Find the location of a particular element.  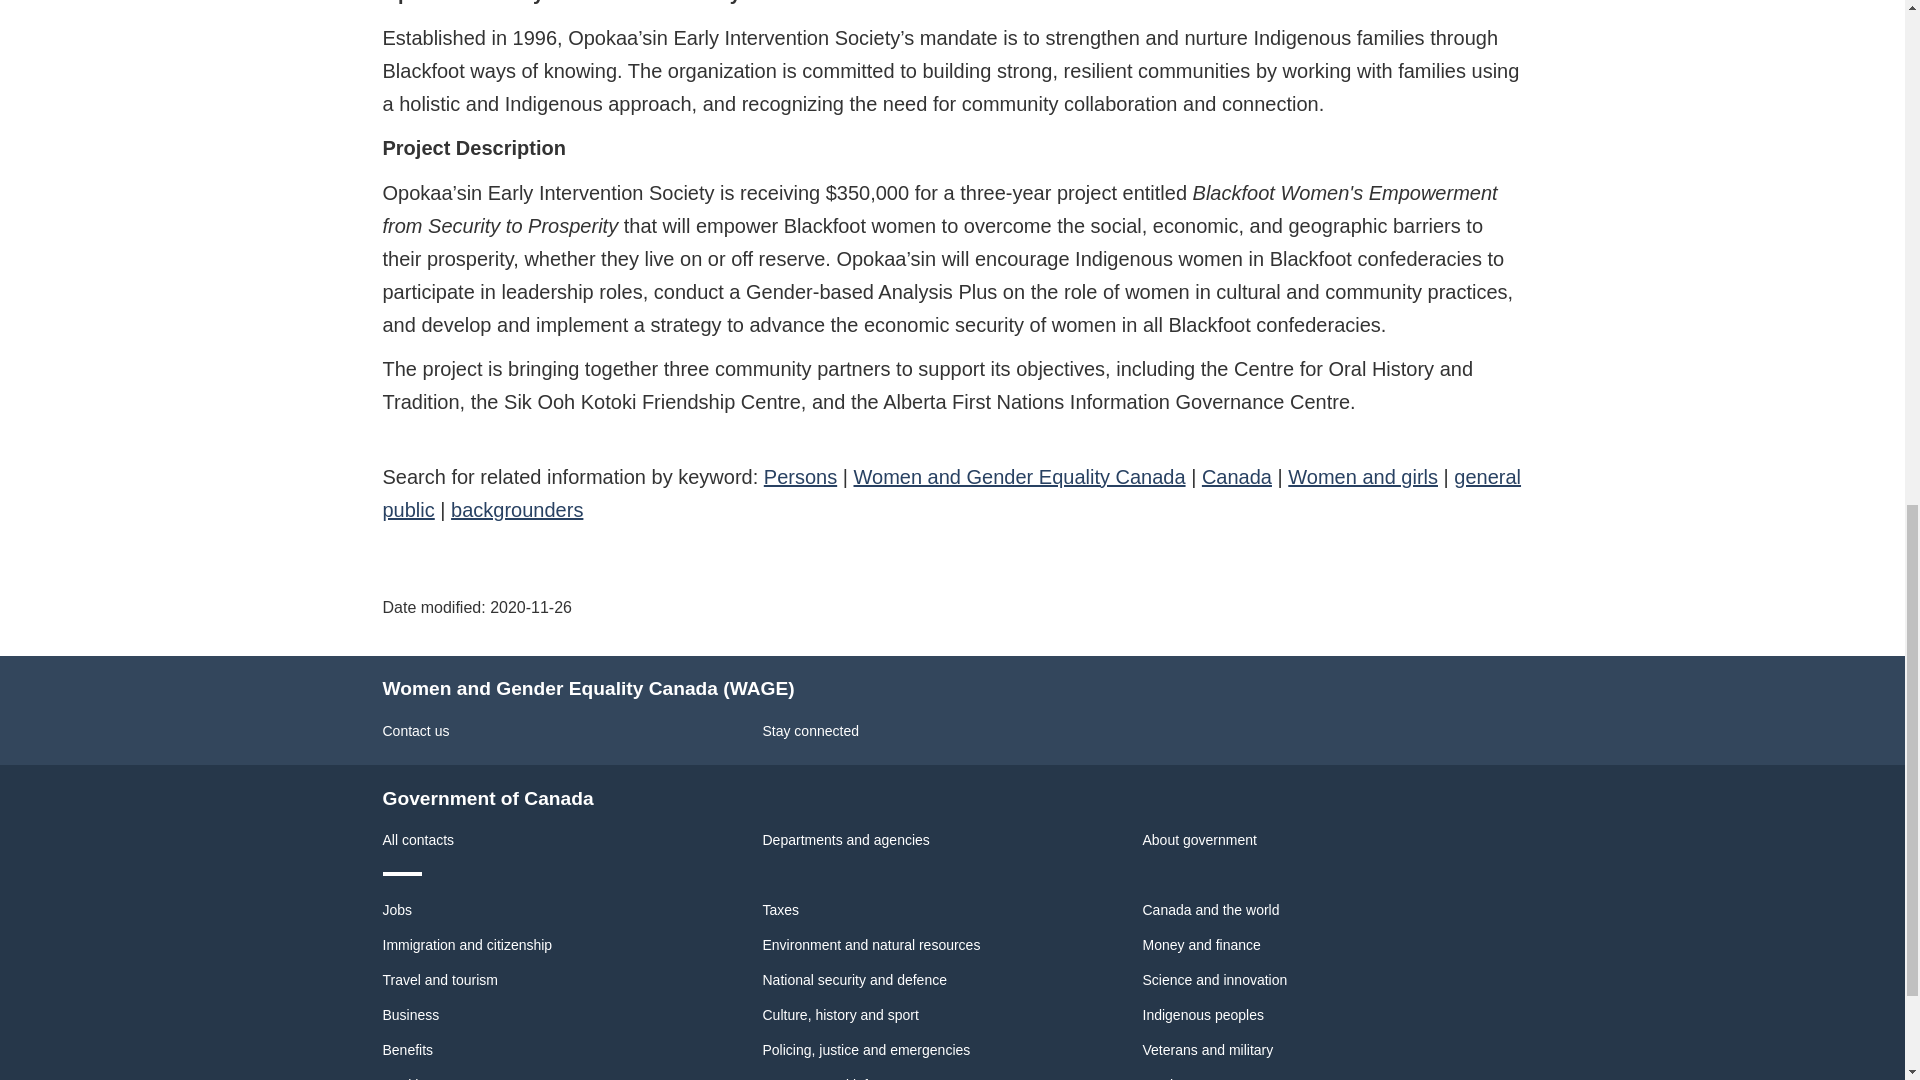

Women and Gender Equality Canada is located at coordinates (1020, 476).